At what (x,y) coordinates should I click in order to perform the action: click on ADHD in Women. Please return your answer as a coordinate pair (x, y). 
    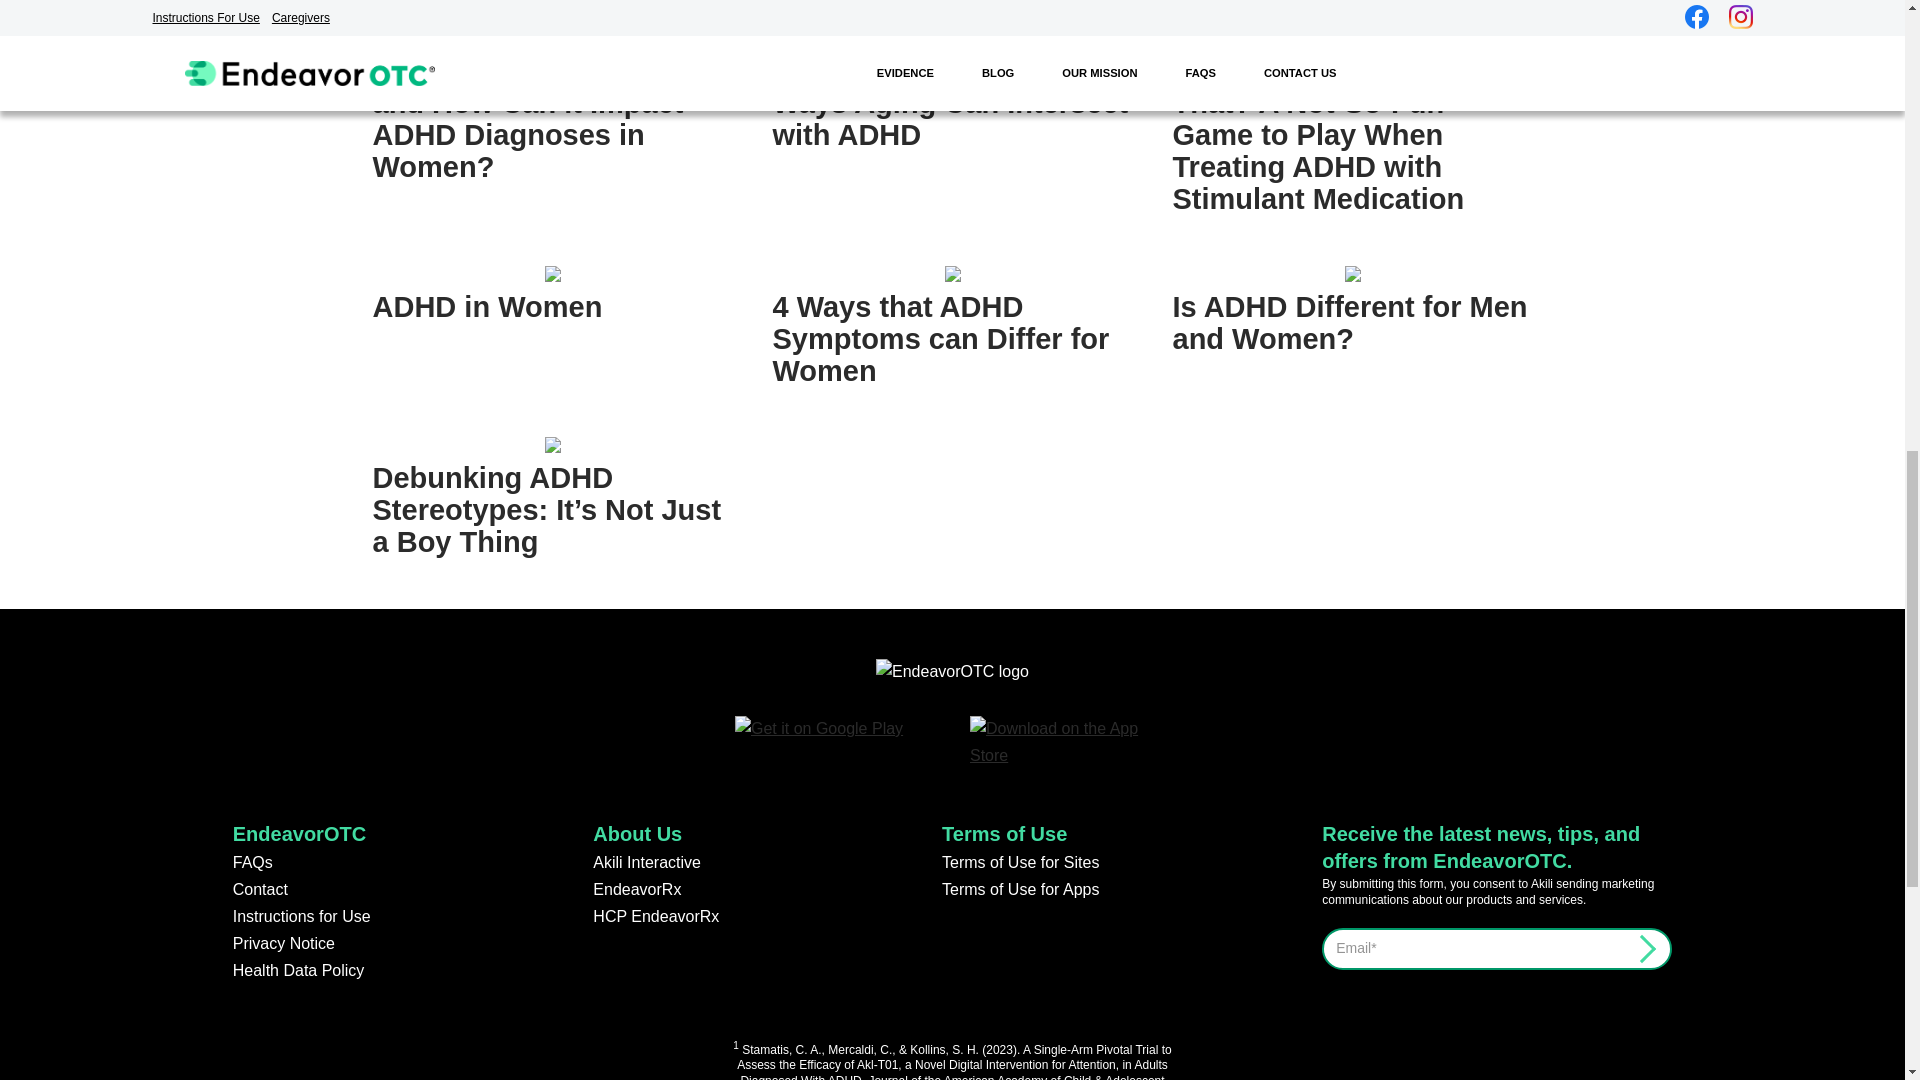
    Looking at the image, I should click on (487, 306).